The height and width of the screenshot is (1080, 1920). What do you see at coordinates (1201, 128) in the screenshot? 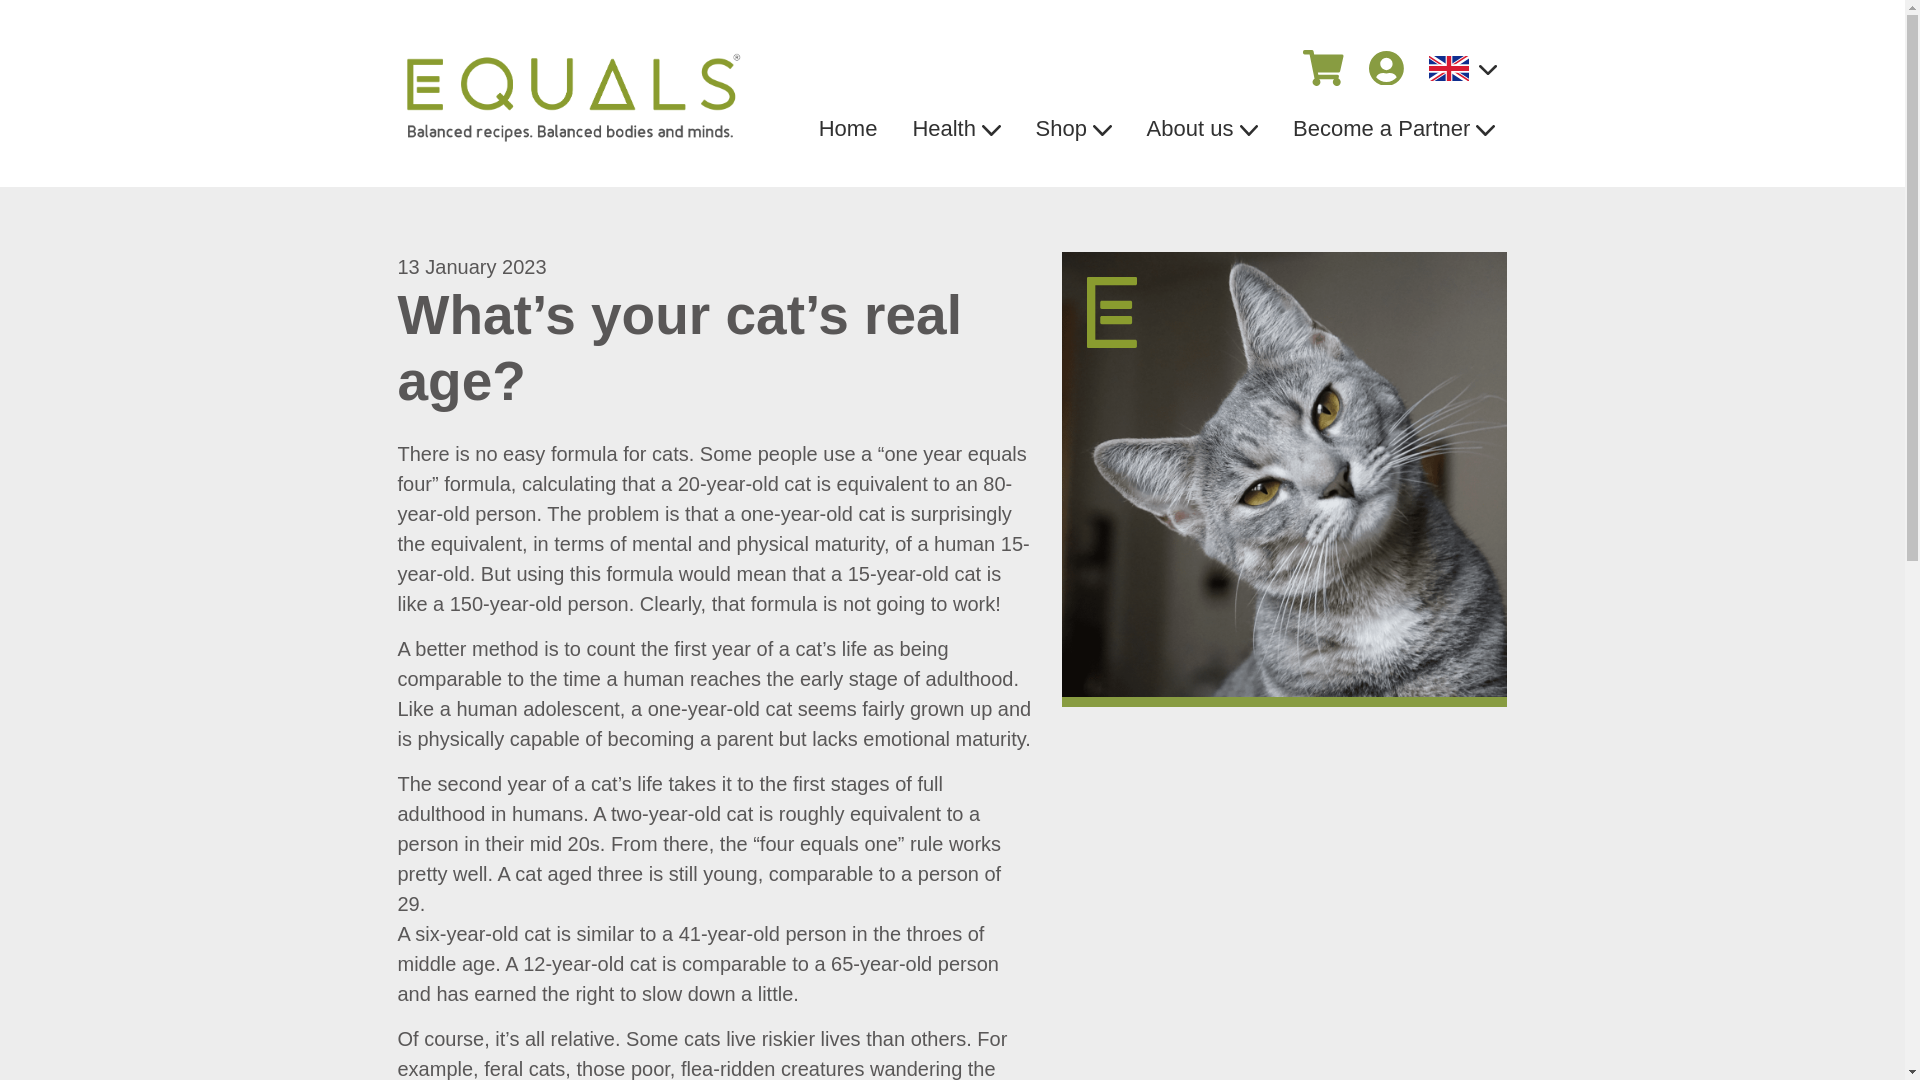
I see `About us` at bounding box center [1201, 128].